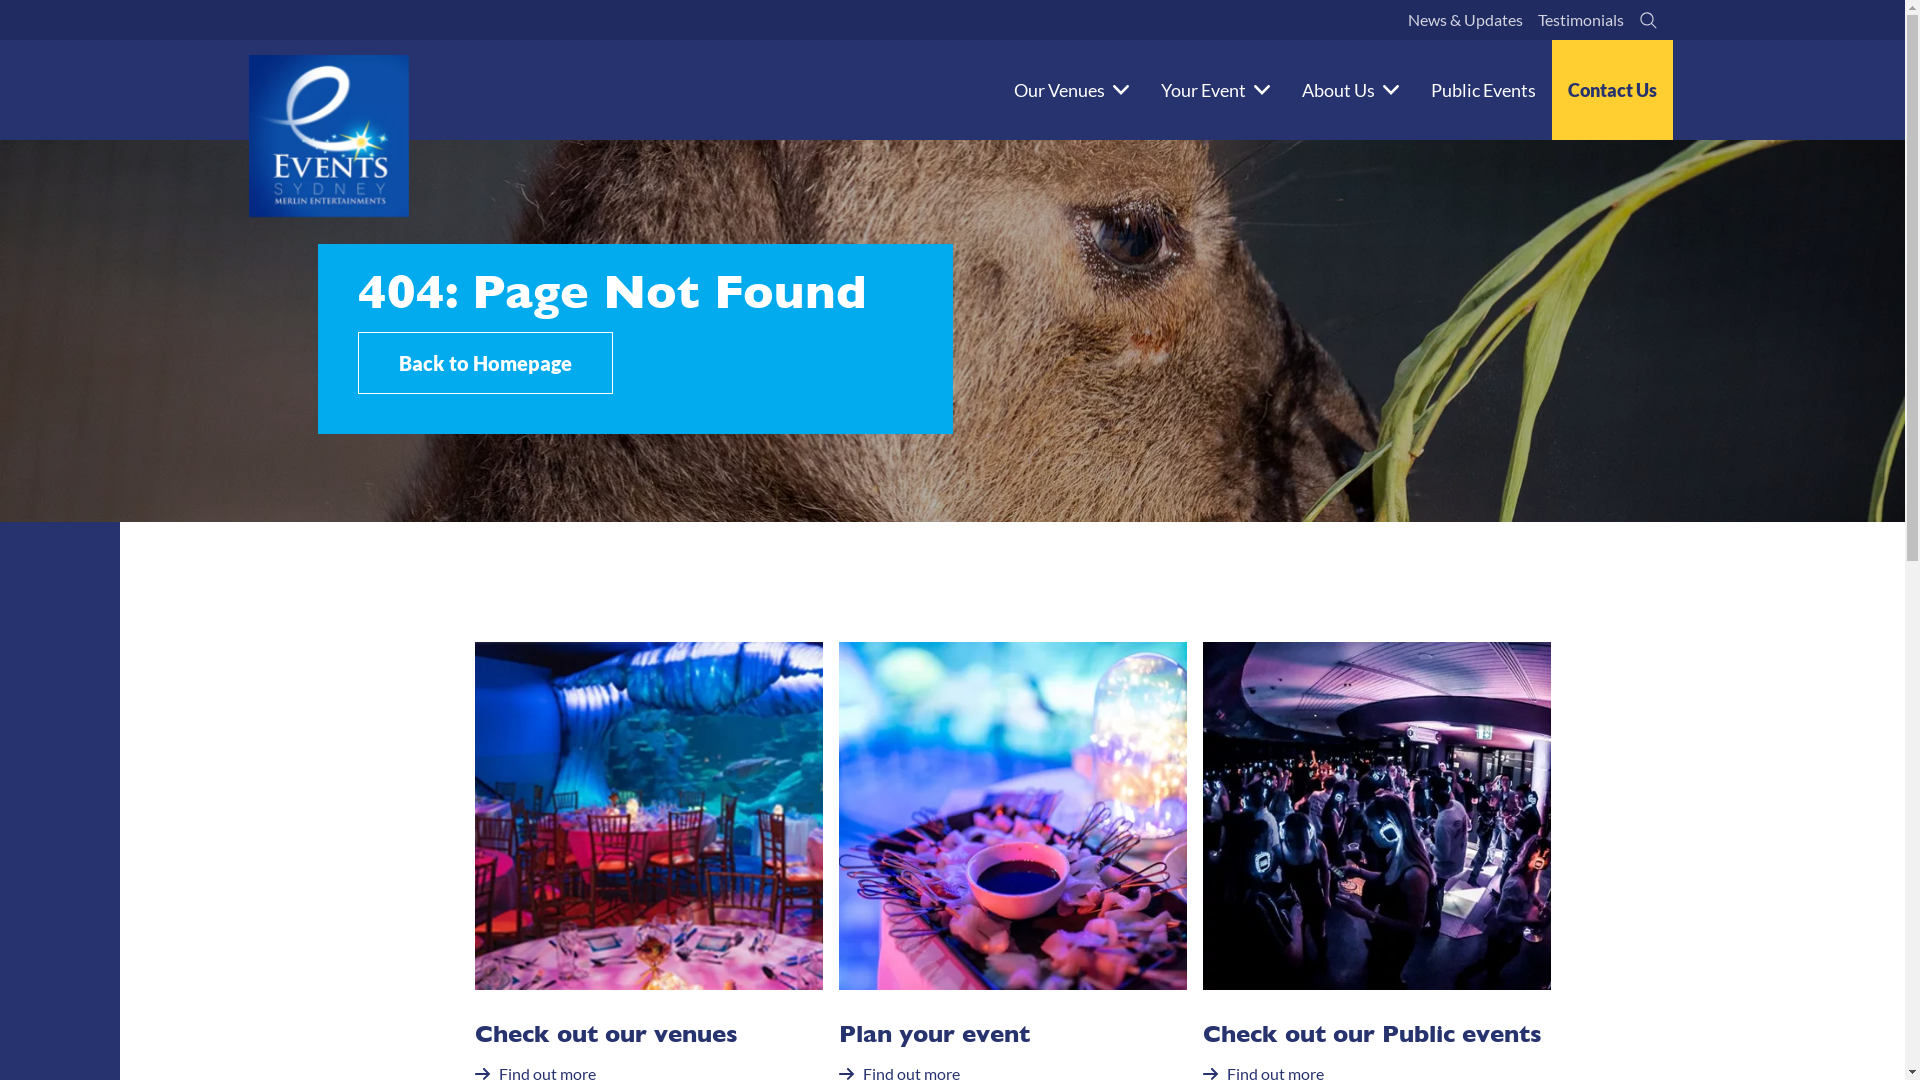 Image resolution: width=1920 pixels, height=1080 pixels. Describe the element at coordinates (1072, 90) in the screenshot. I see `Our Venues` at that location.